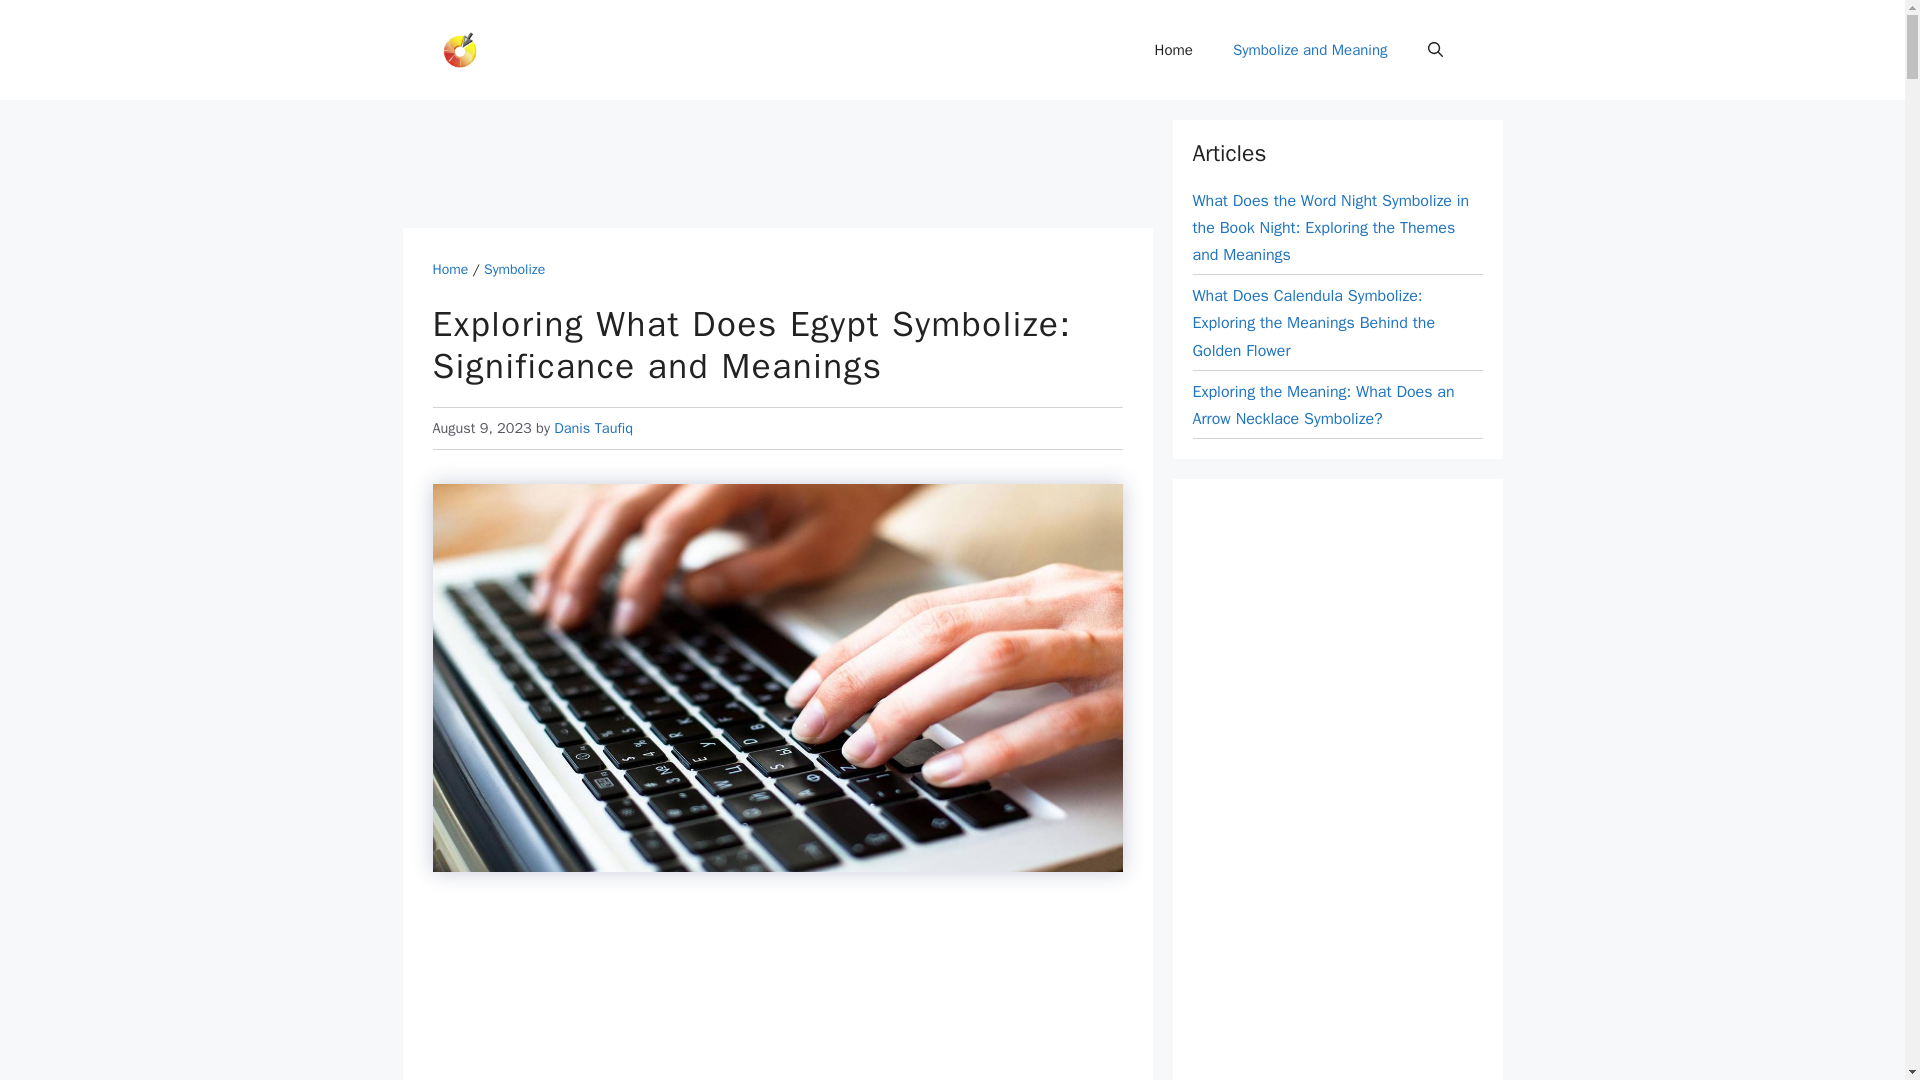  What do you see at coordinates (1310, 50) in the screenshot?
I see `Symbolize and Meaning` at bounding box center [1310, 50].